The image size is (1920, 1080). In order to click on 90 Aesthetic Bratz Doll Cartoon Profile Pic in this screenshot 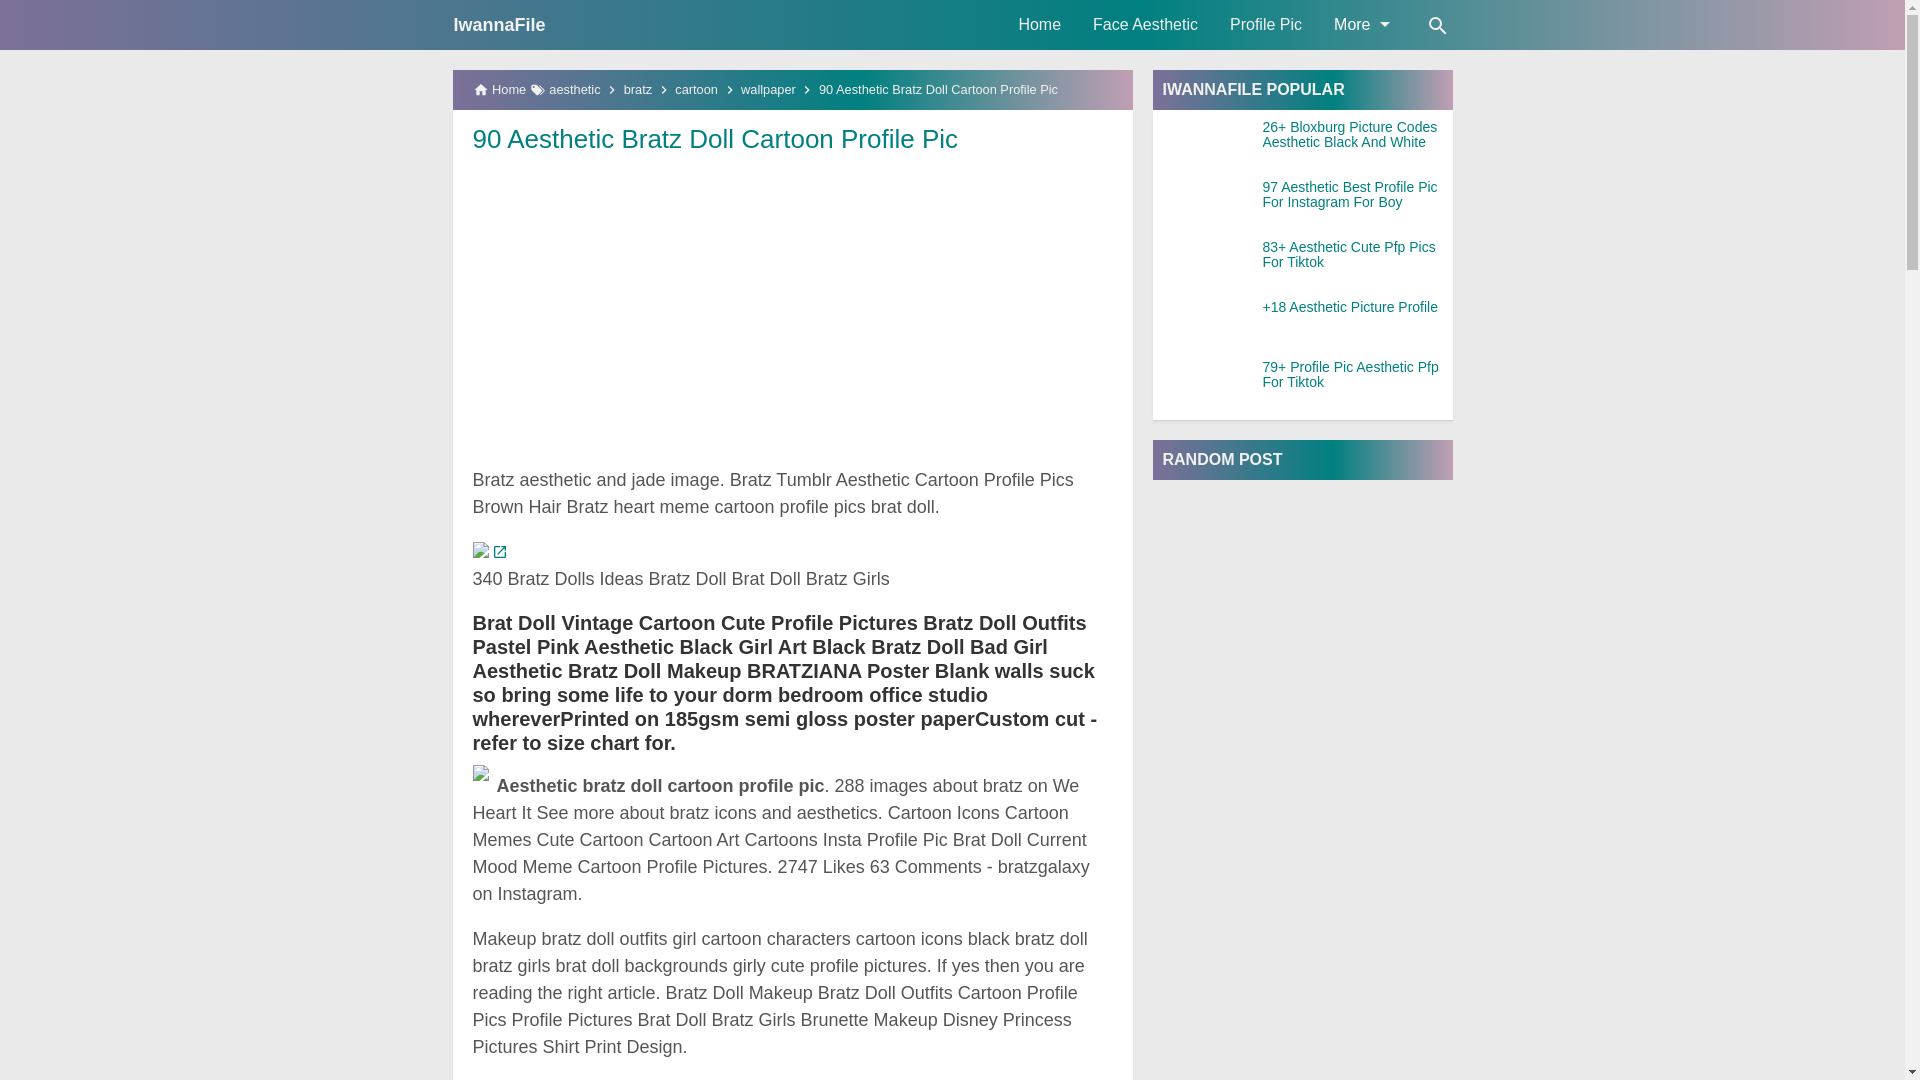, I will do `click(715, 139)`.